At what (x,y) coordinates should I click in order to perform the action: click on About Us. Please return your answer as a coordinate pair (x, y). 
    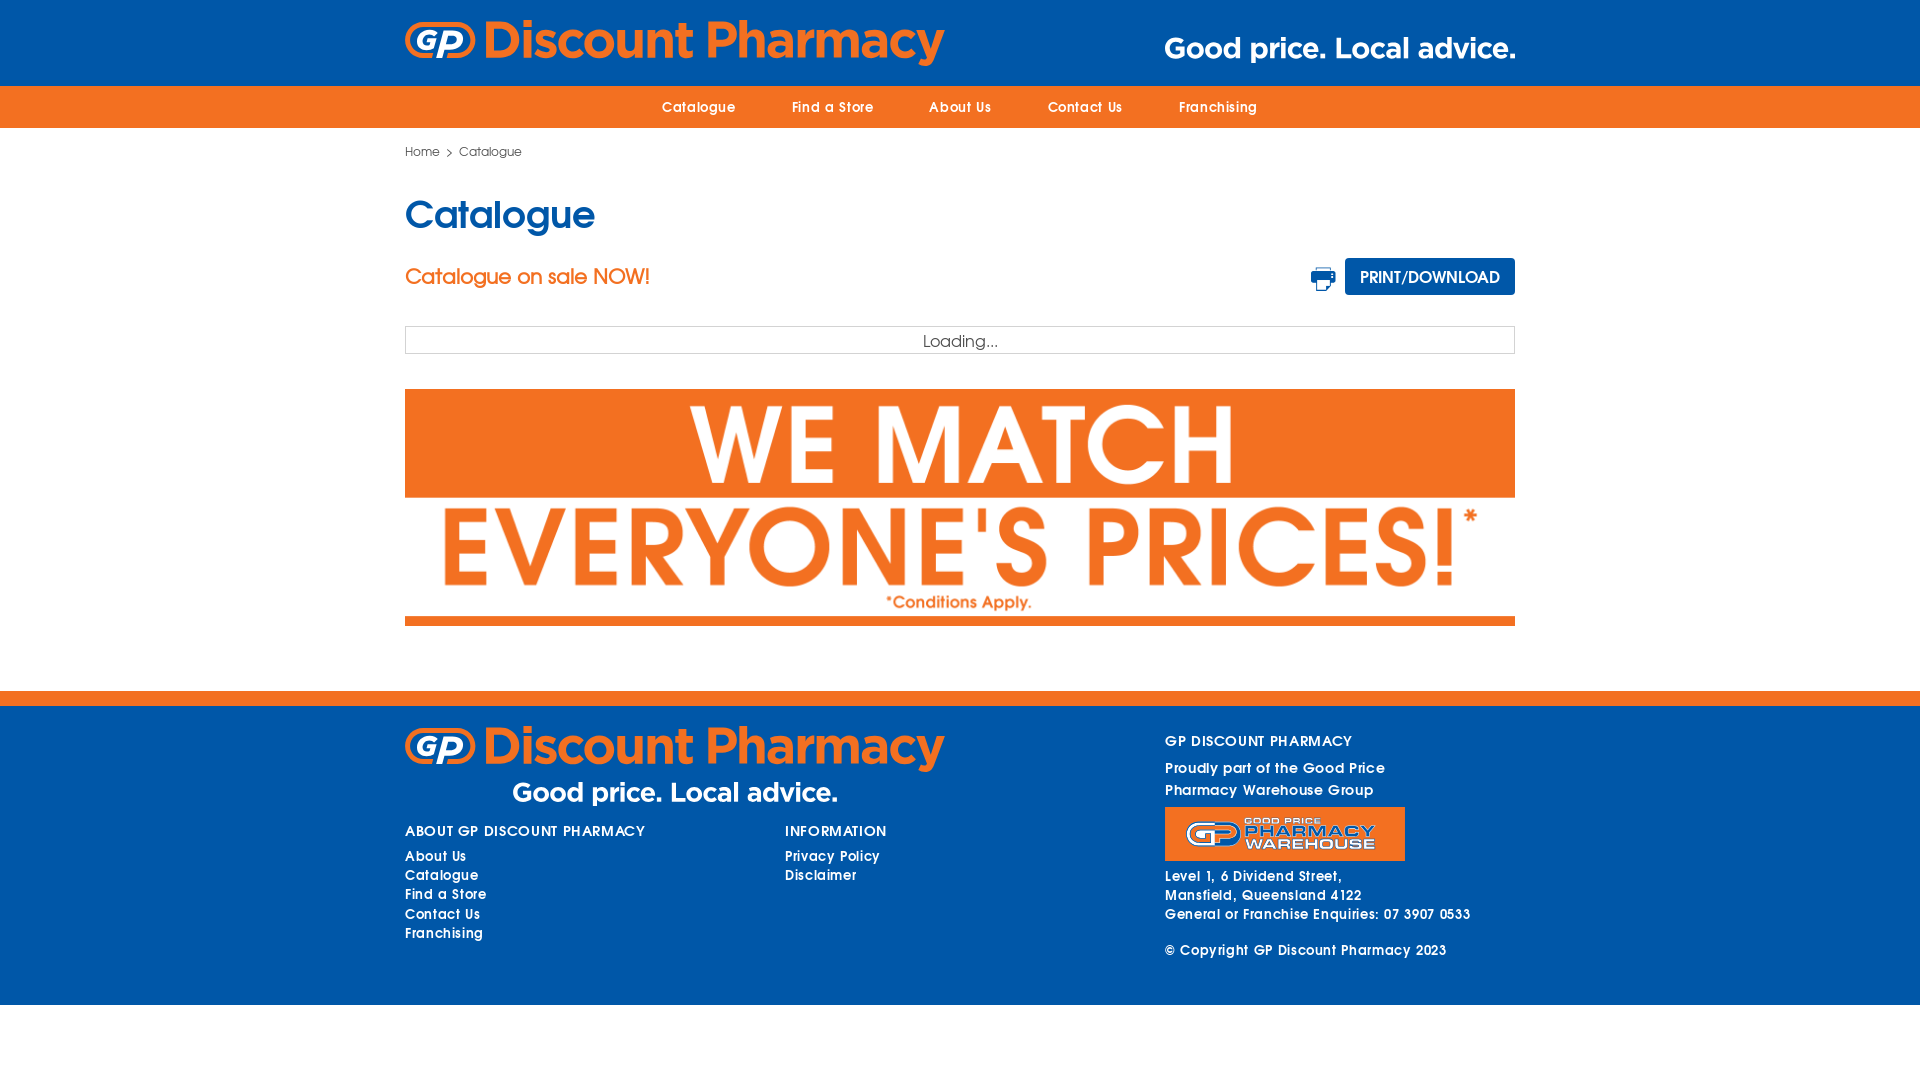
    Looking at the image, I should click on (436, 855).